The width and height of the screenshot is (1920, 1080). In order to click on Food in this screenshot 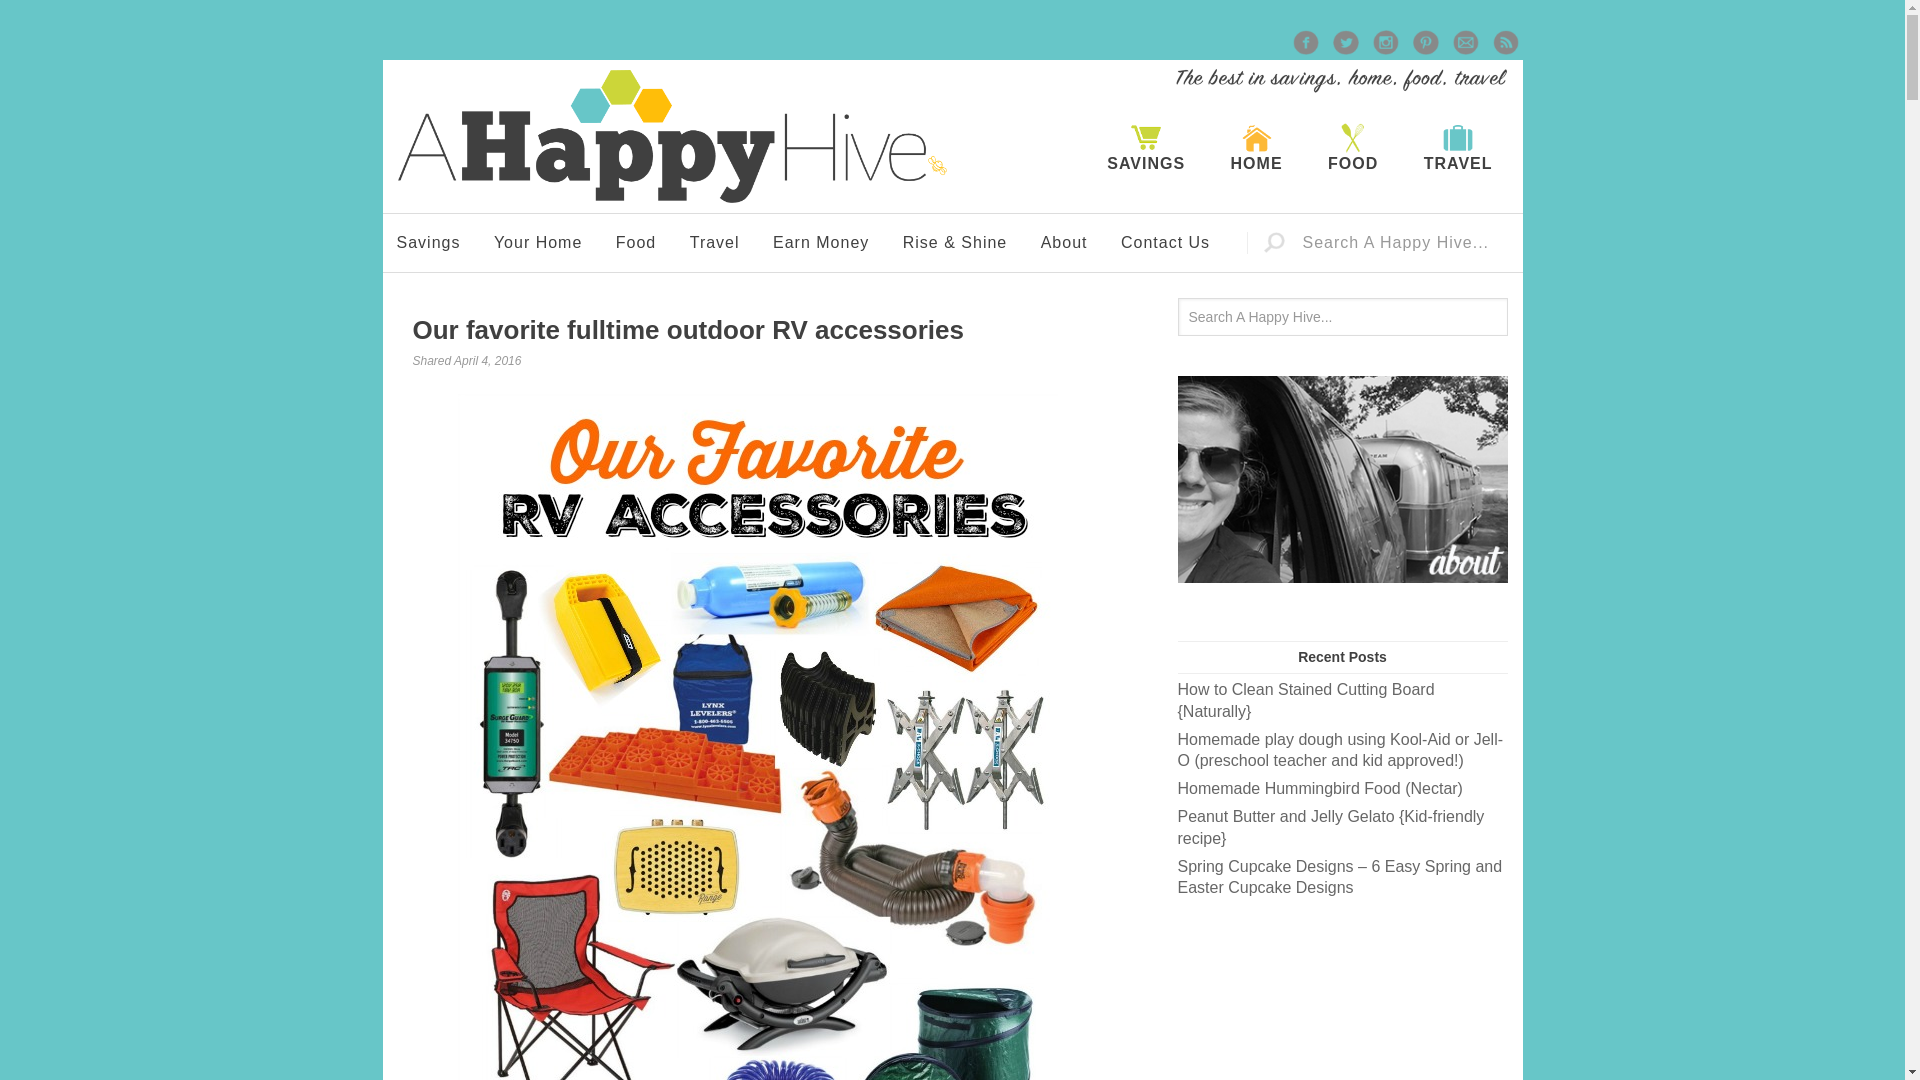, I will do `click(636, 242)`.